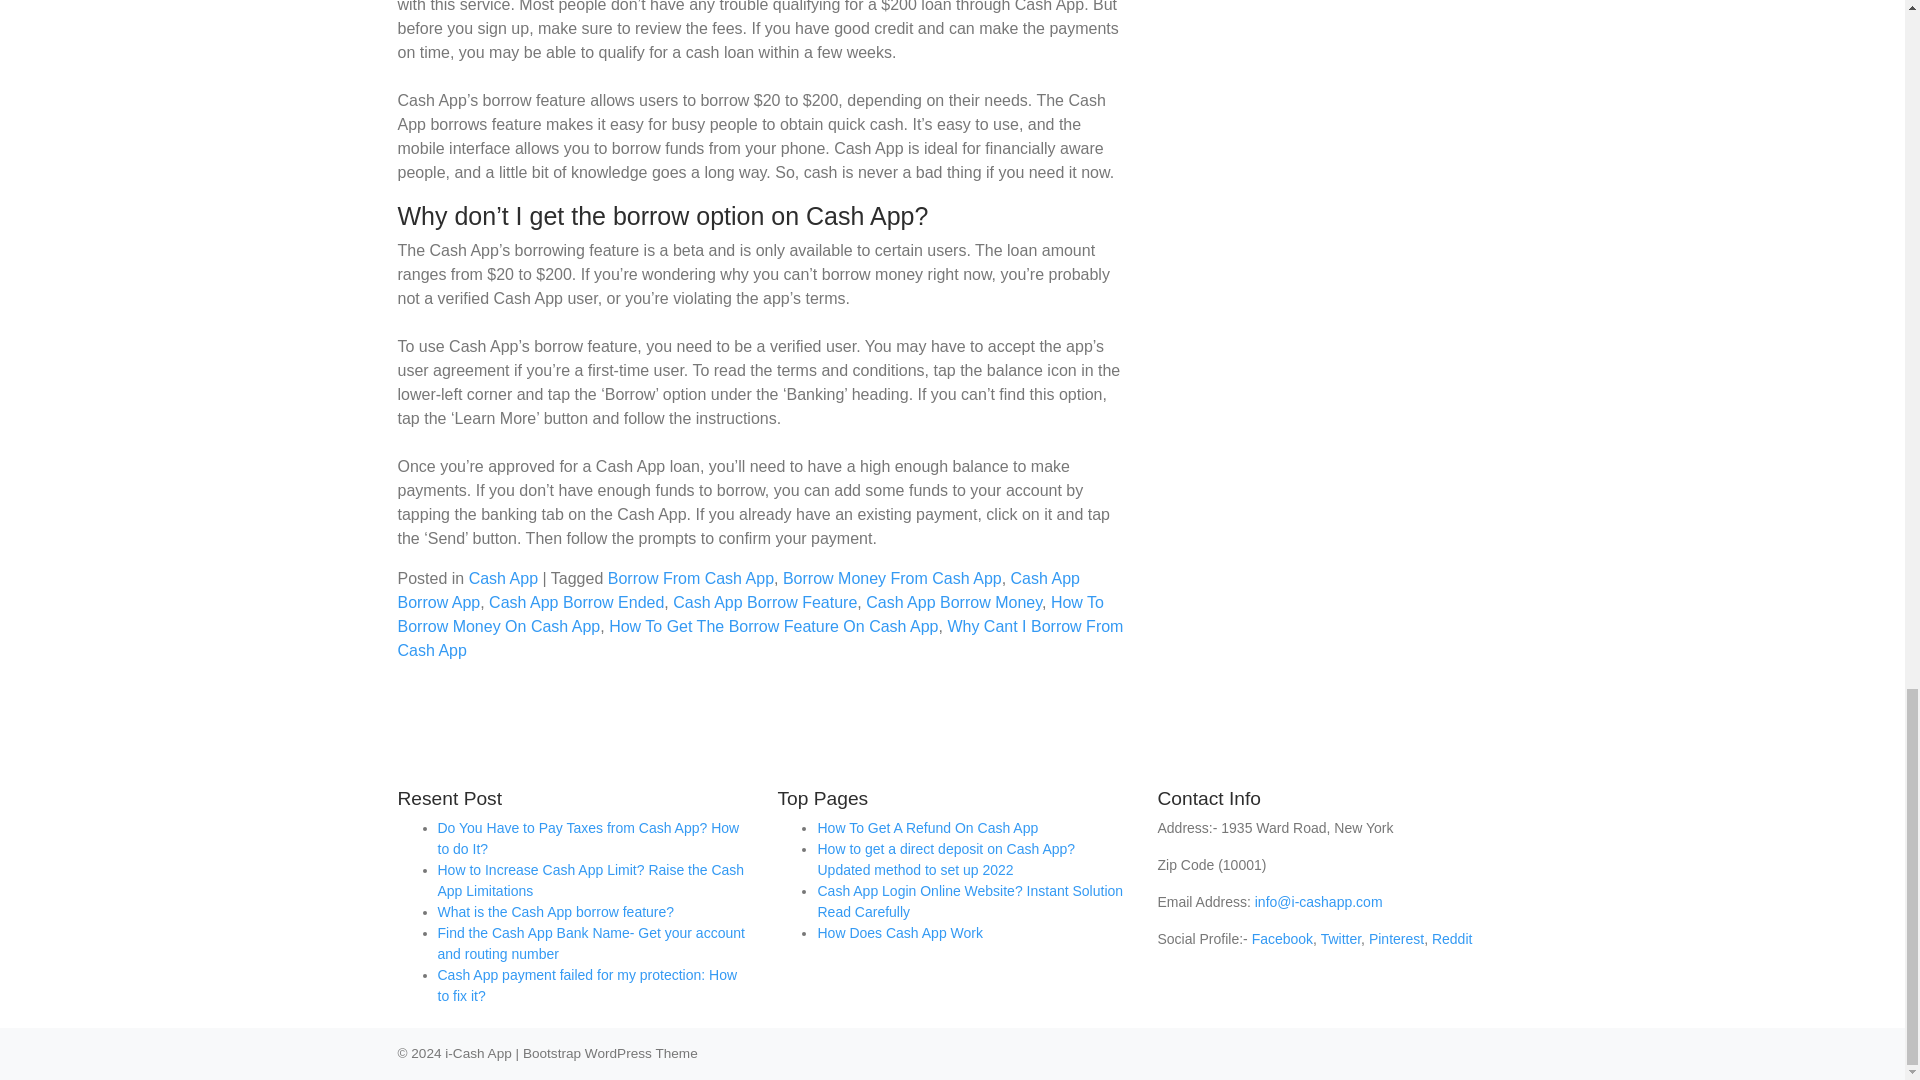 The image size is (1920, 1080). Describe the element at coordinates (773, 626) in the screenshot. I see `How To Get The Borrow Feature On Cash App` at that location.